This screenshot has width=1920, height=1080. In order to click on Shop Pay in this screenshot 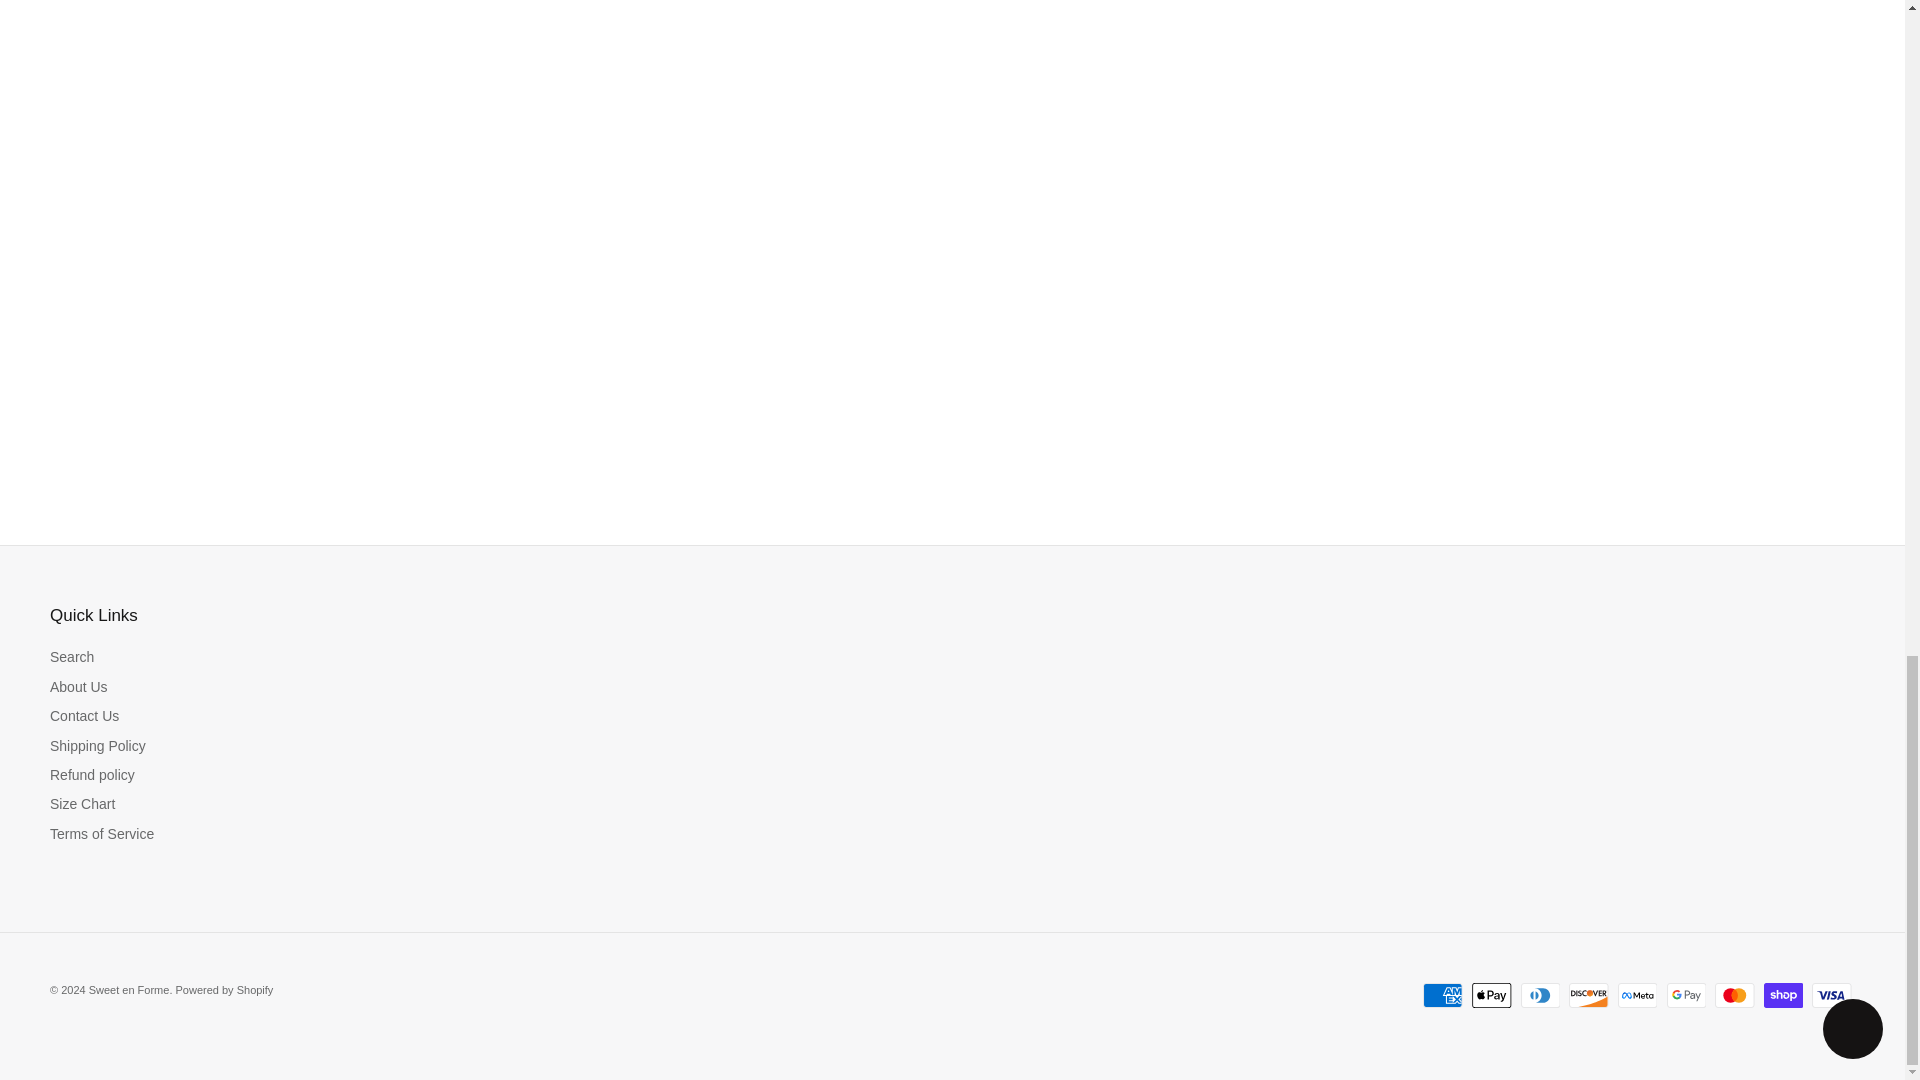, I will do `click(1783, 994)`.